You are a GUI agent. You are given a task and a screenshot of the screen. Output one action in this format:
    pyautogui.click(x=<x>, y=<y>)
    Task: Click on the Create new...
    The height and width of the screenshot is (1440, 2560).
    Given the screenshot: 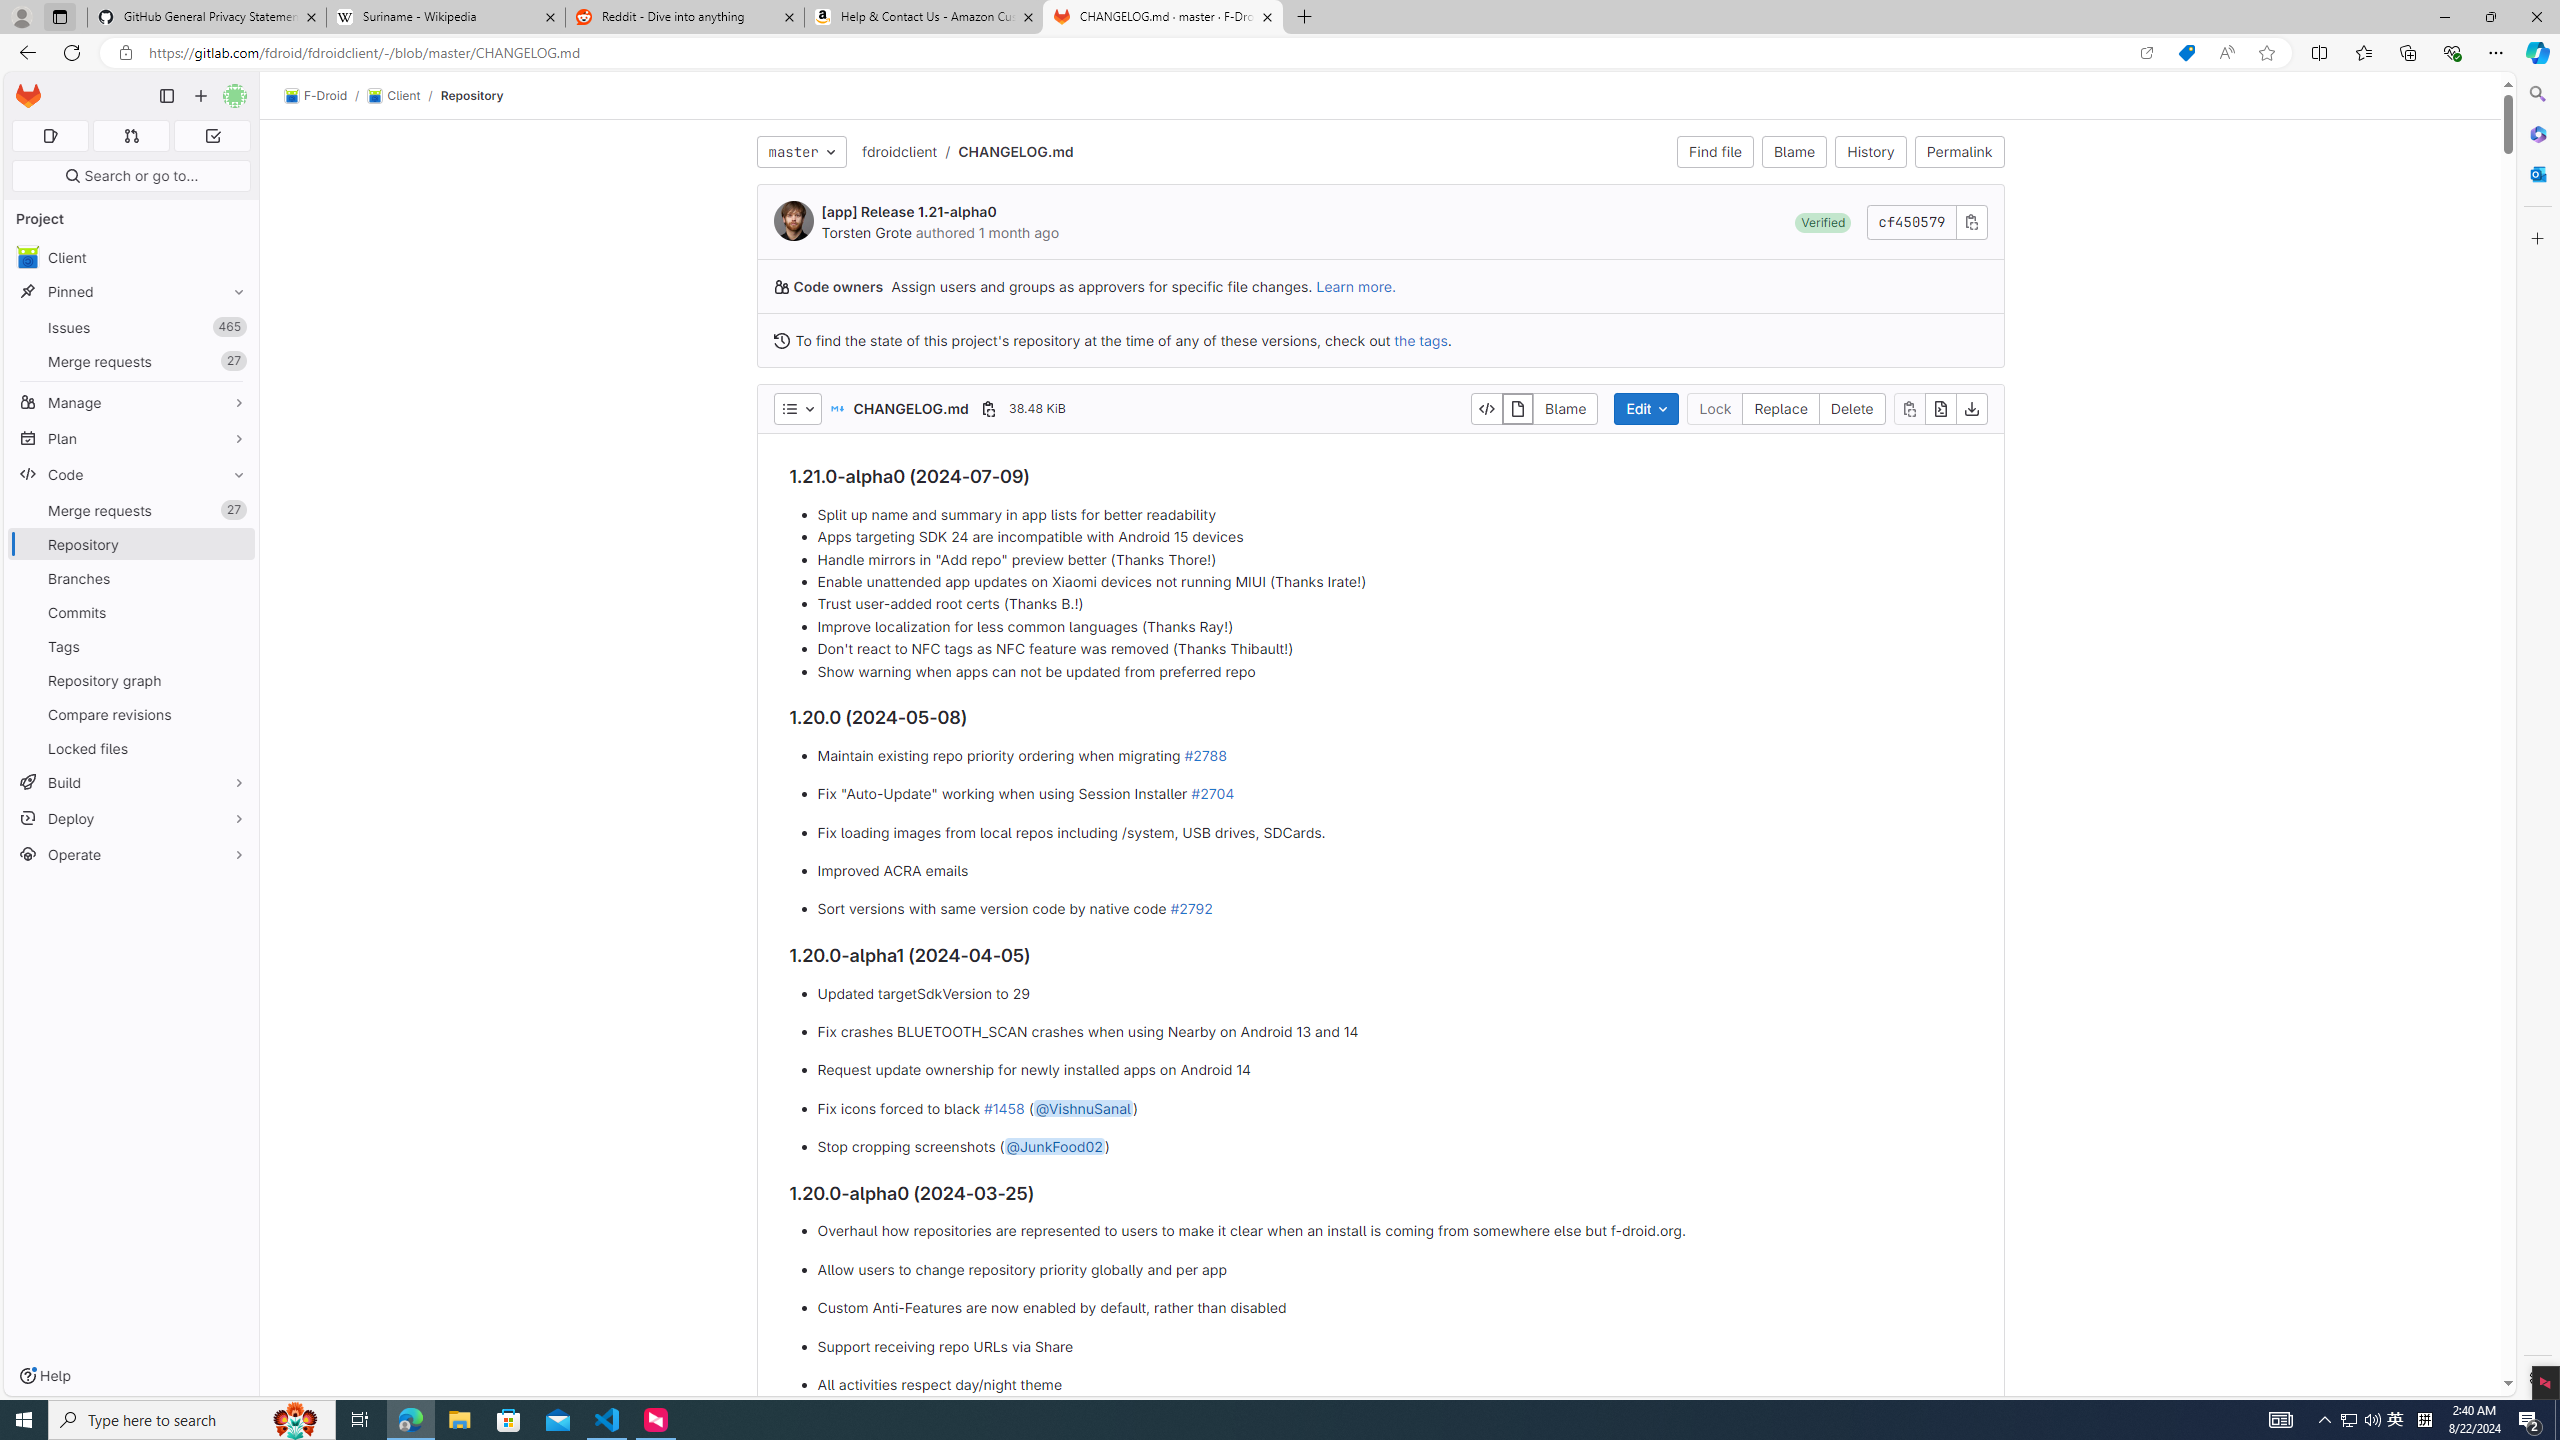 What is the action you would take?
    pyautogui.click(x=200, y=96)
    